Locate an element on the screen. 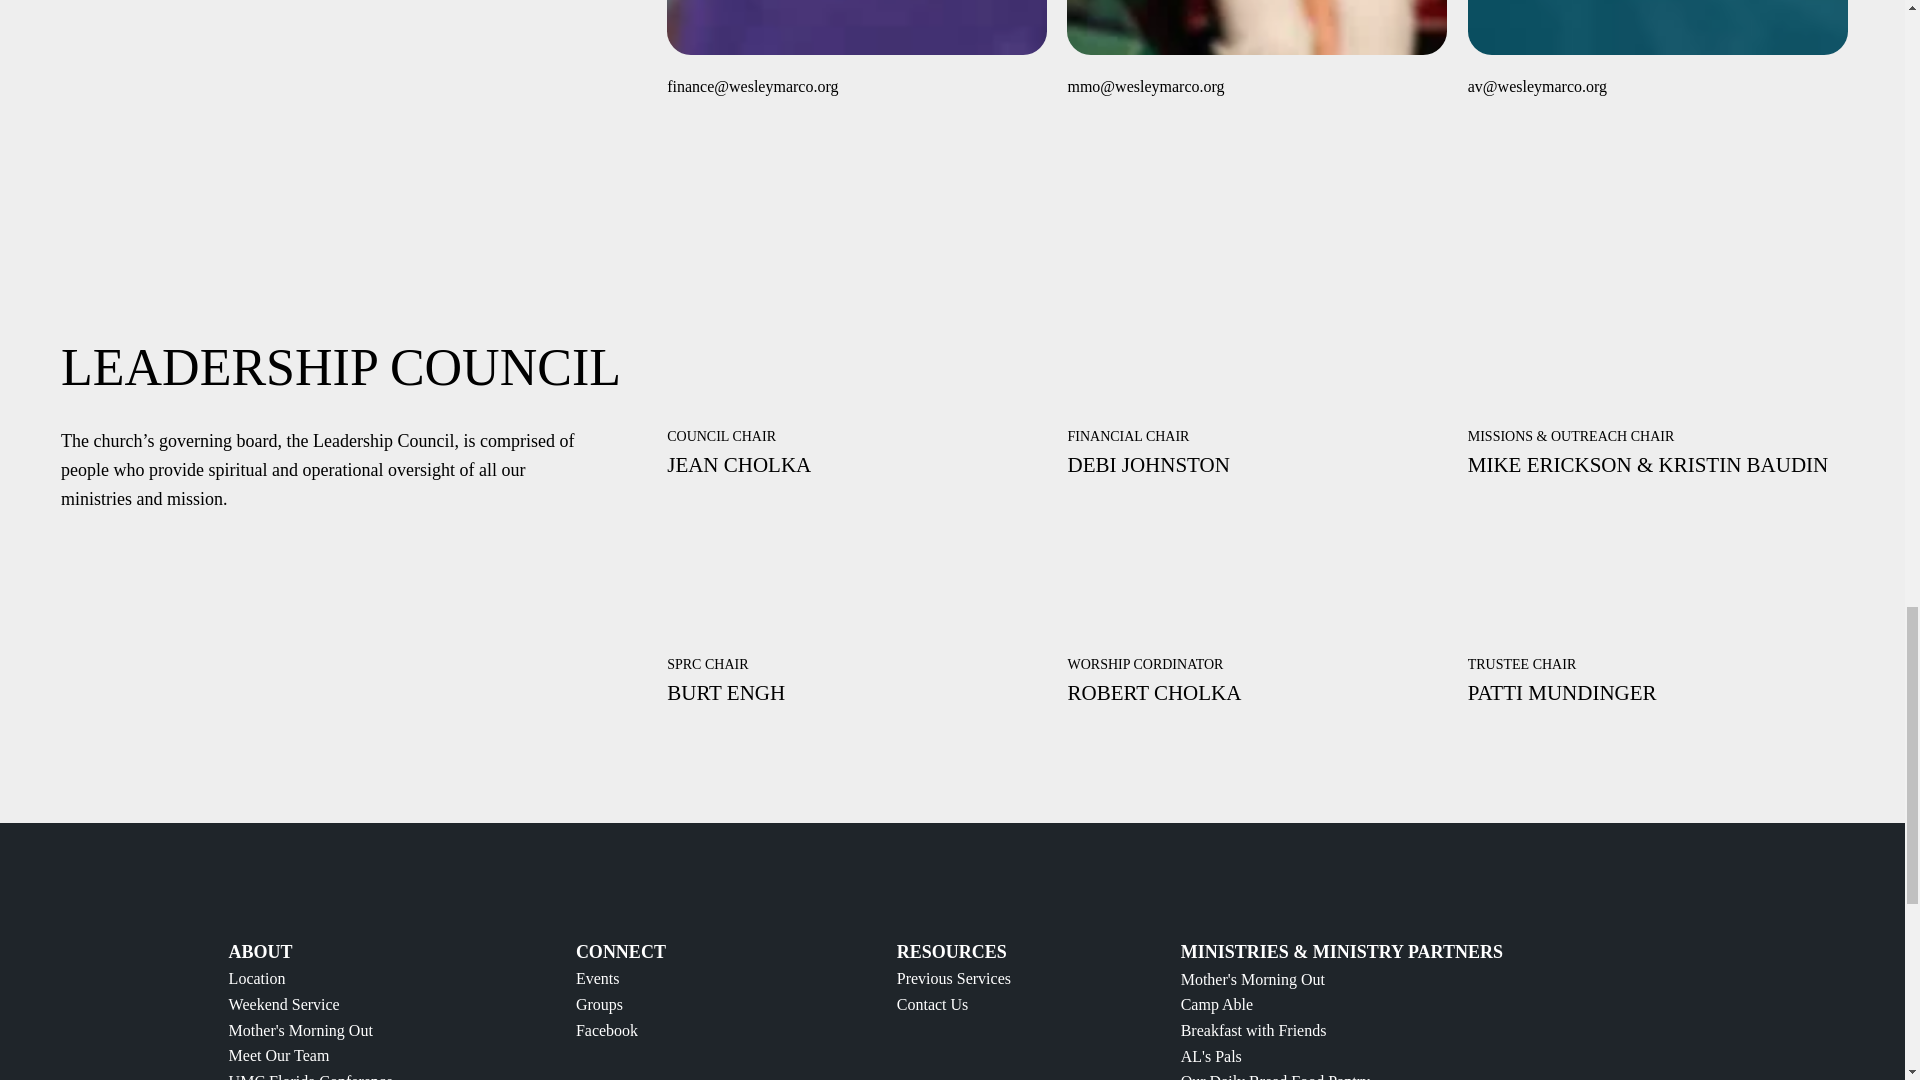  Camp Able is located at coordinates (1216, 1004).